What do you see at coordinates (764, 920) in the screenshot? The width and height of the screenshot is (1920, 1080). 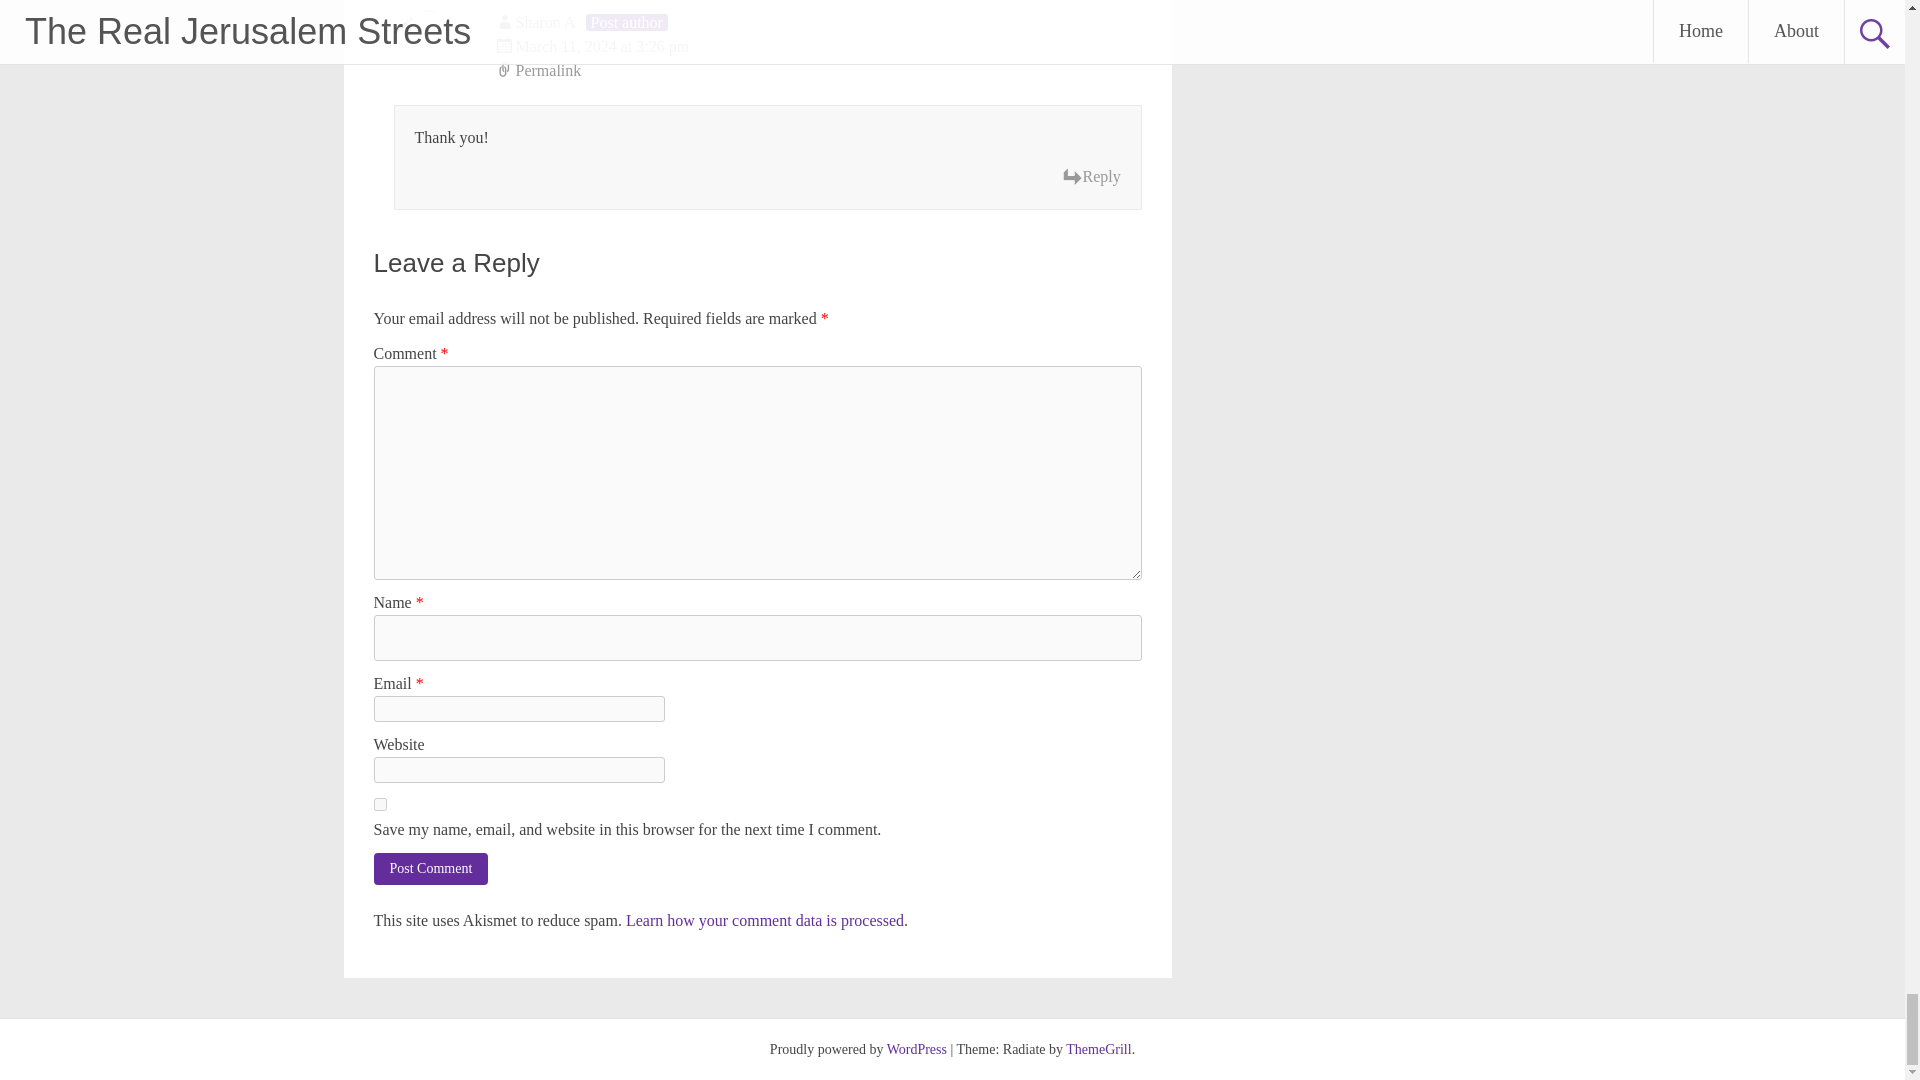 I see `Learn how your comment data is processed` at bounding box center [764, 920].